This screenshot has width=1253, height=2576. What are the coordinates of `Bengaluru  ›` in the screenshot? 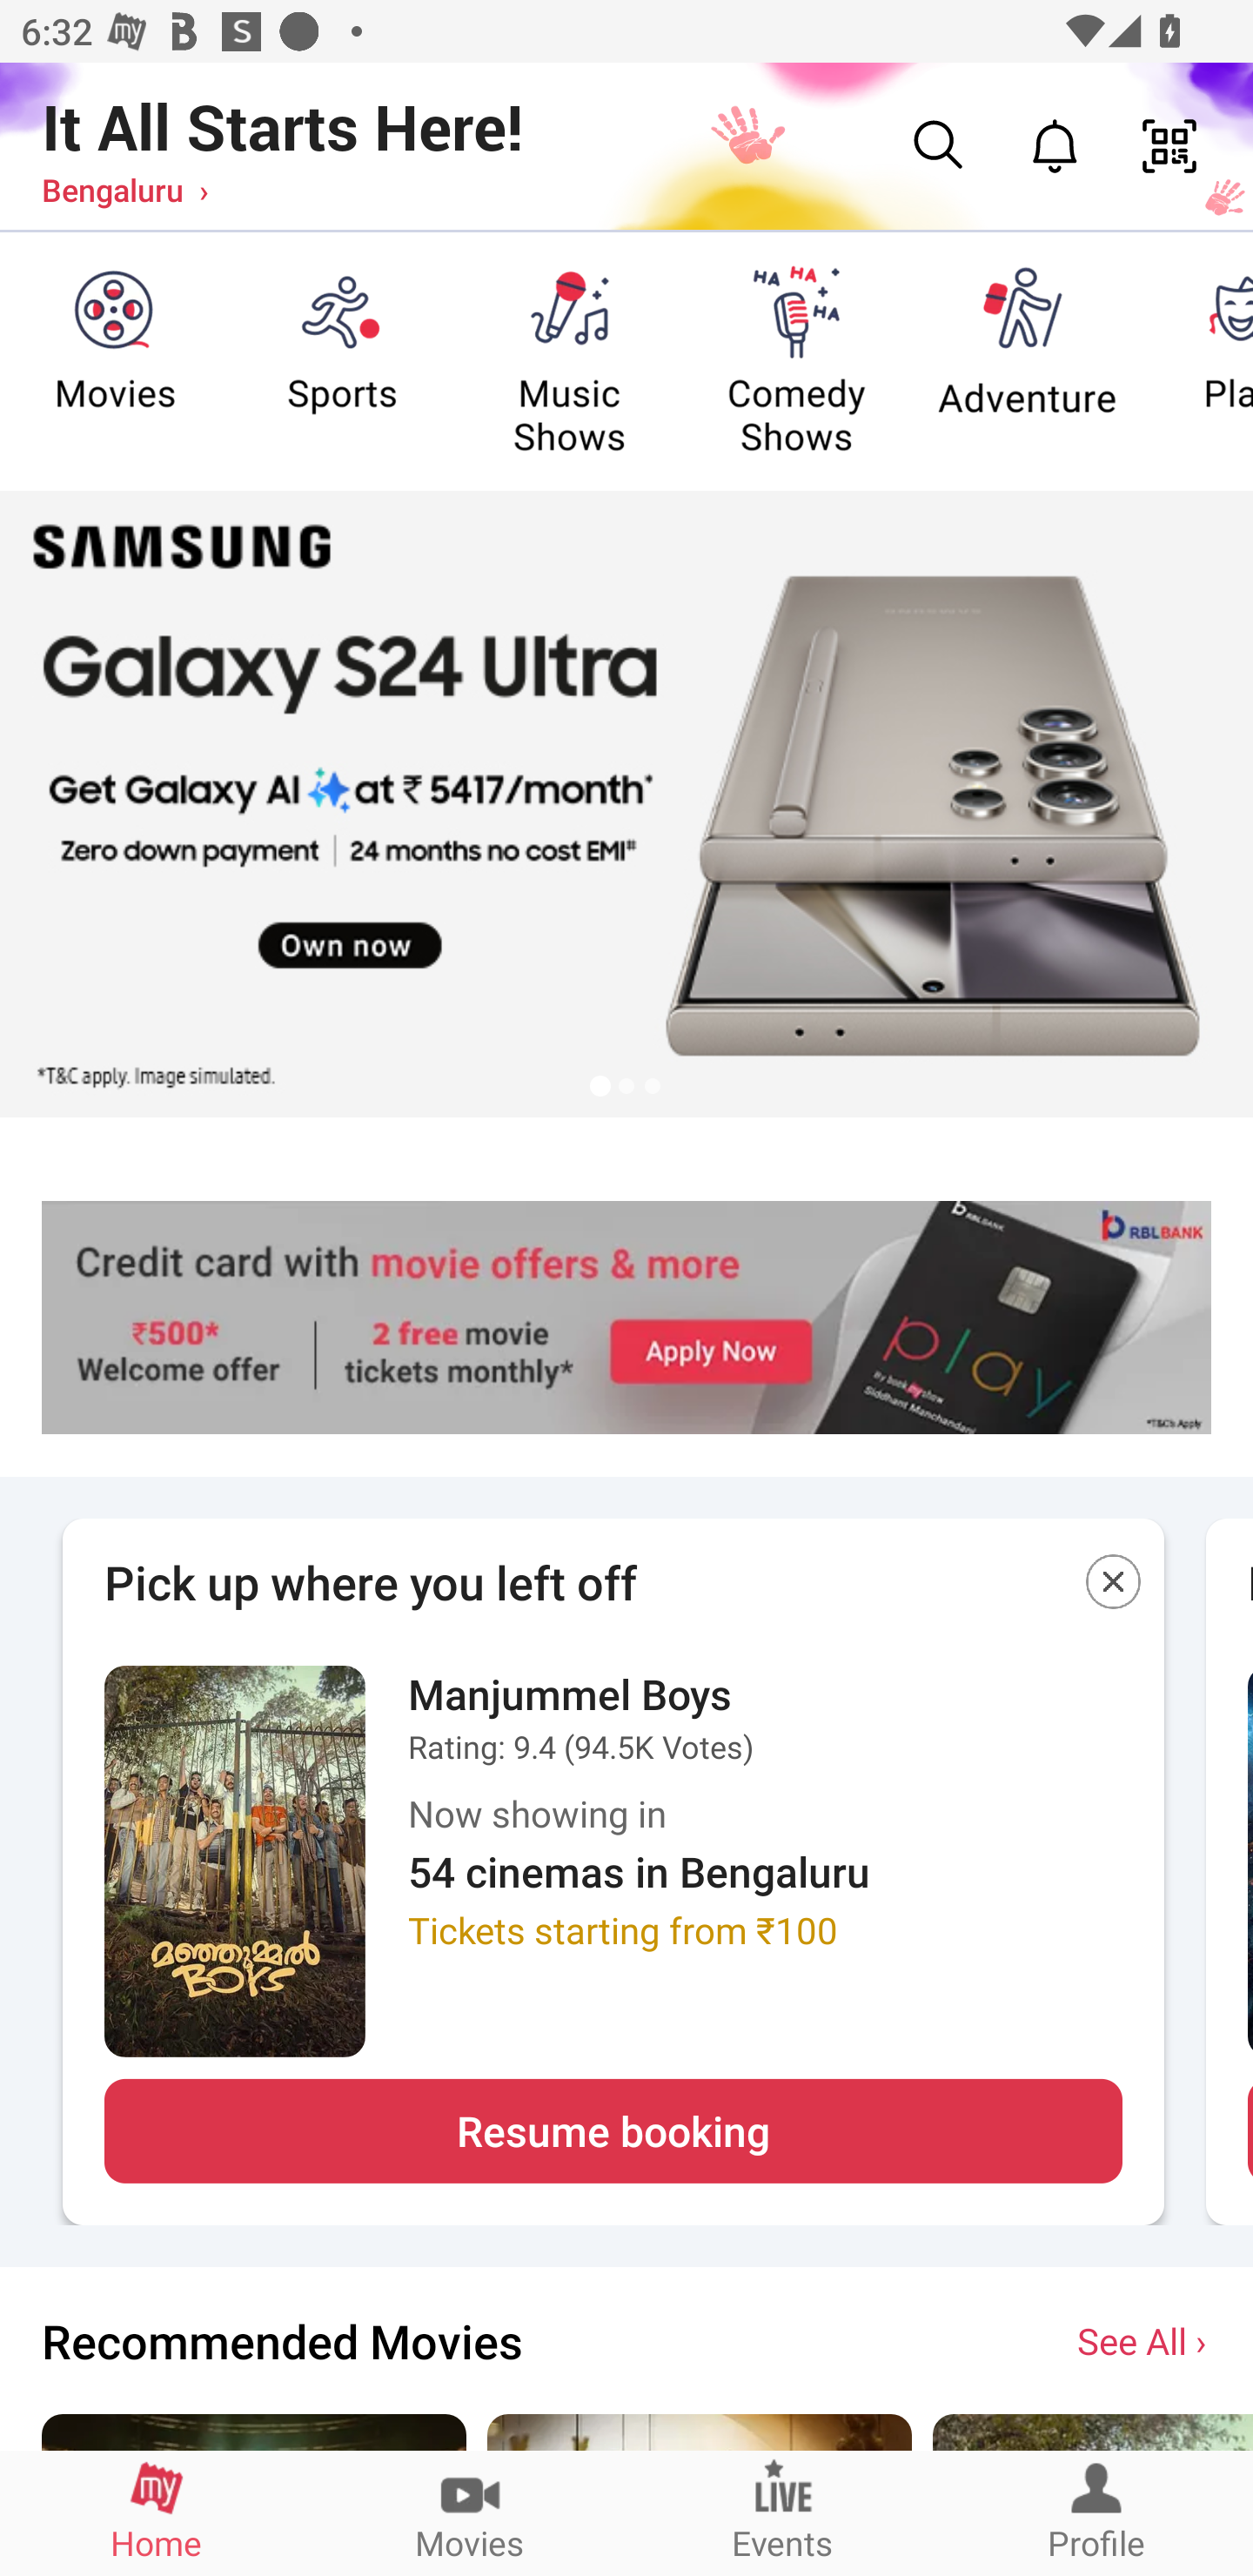 It's located at (125, 189).